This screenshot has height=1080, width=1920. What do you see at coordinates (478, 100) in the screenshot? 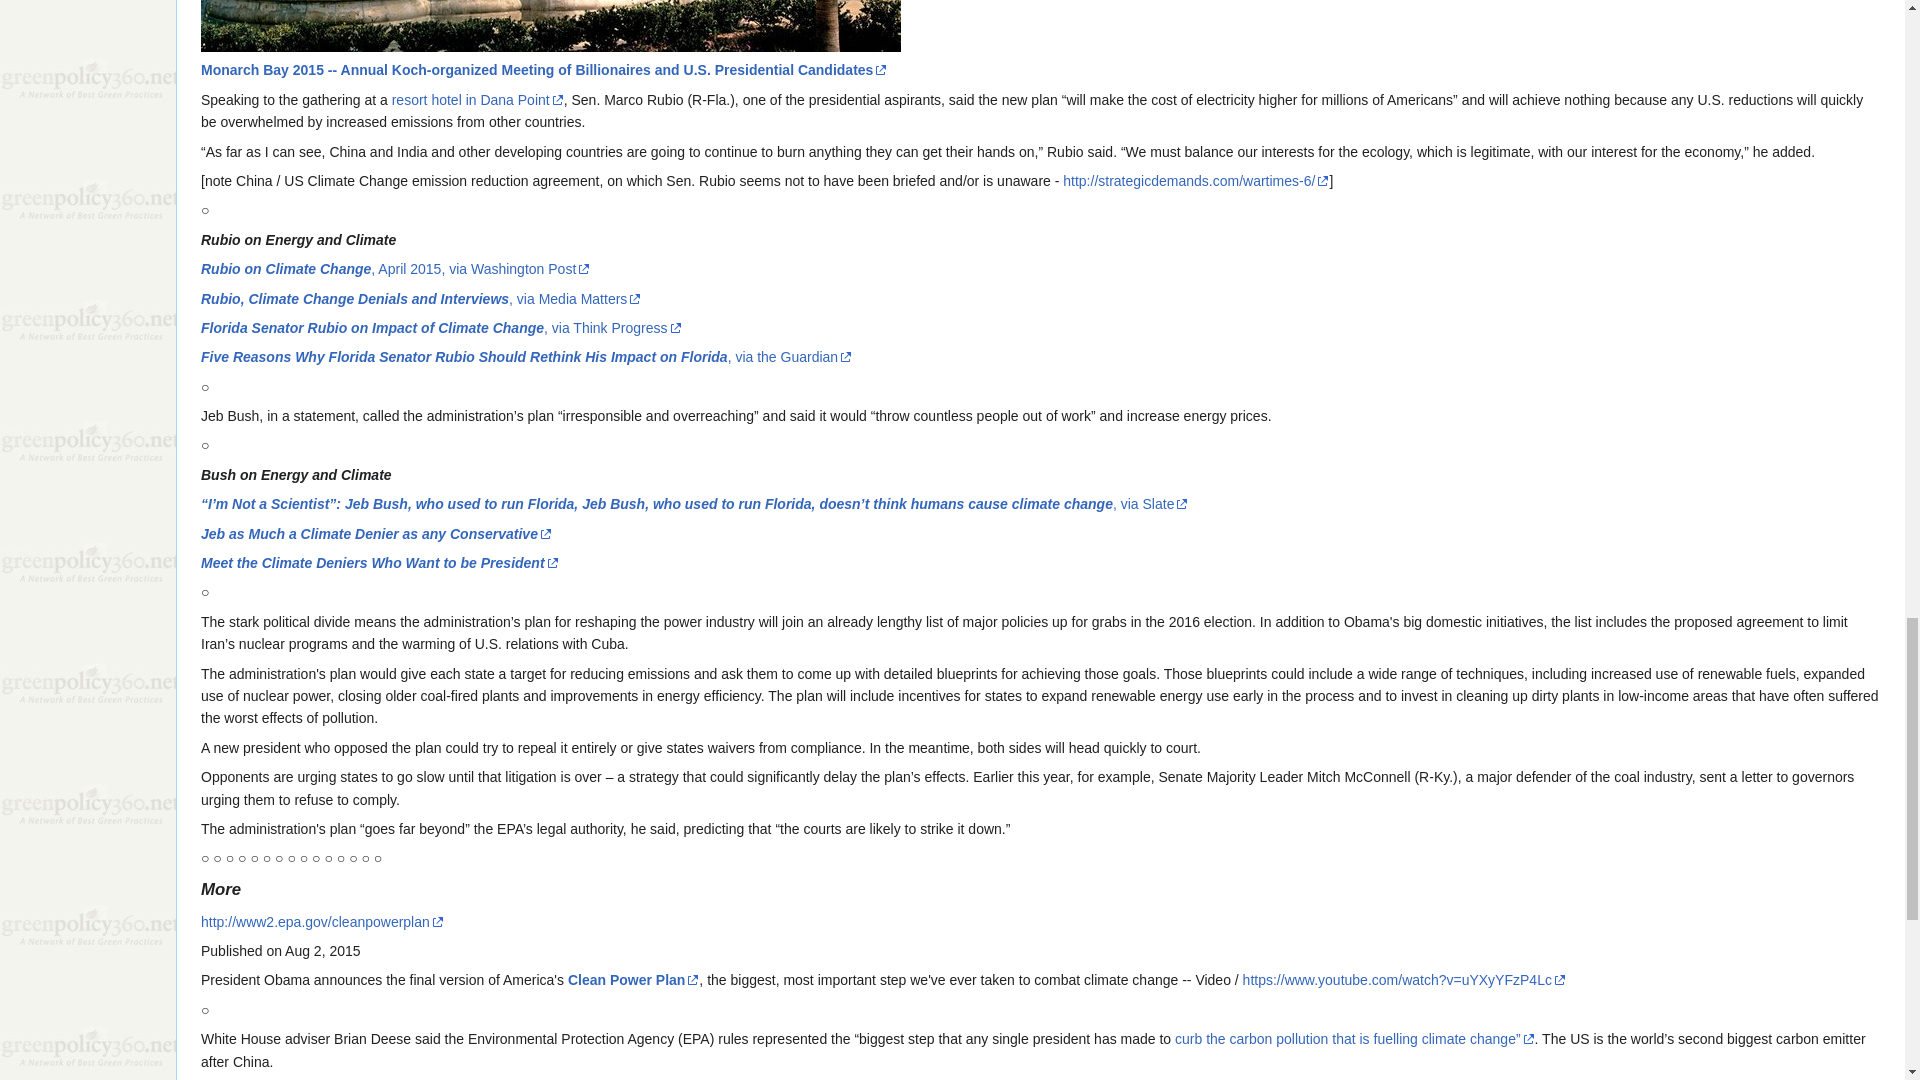
I see `resort hotel in Dana Point` at bounding box center [478, 100].